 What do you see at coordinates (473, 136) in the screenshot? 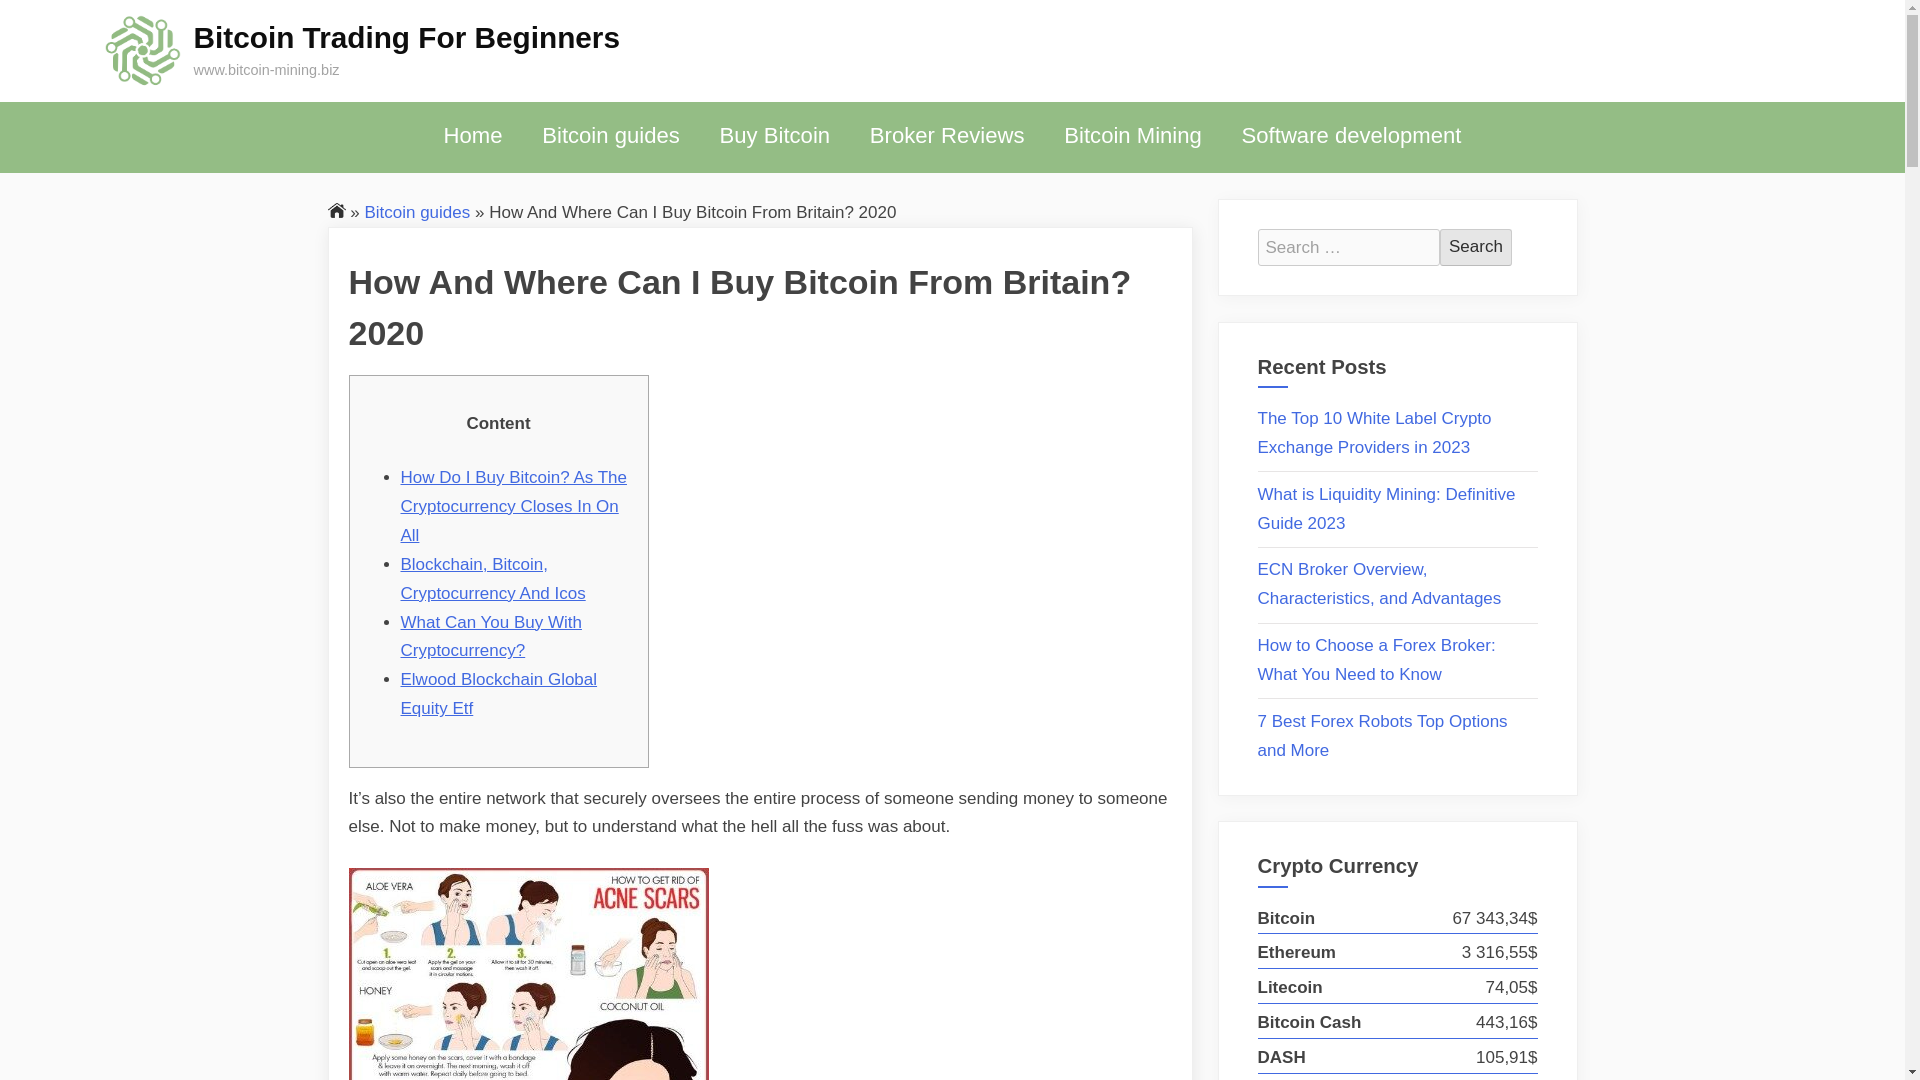
I see `Home` at bounding box center [473, 136].